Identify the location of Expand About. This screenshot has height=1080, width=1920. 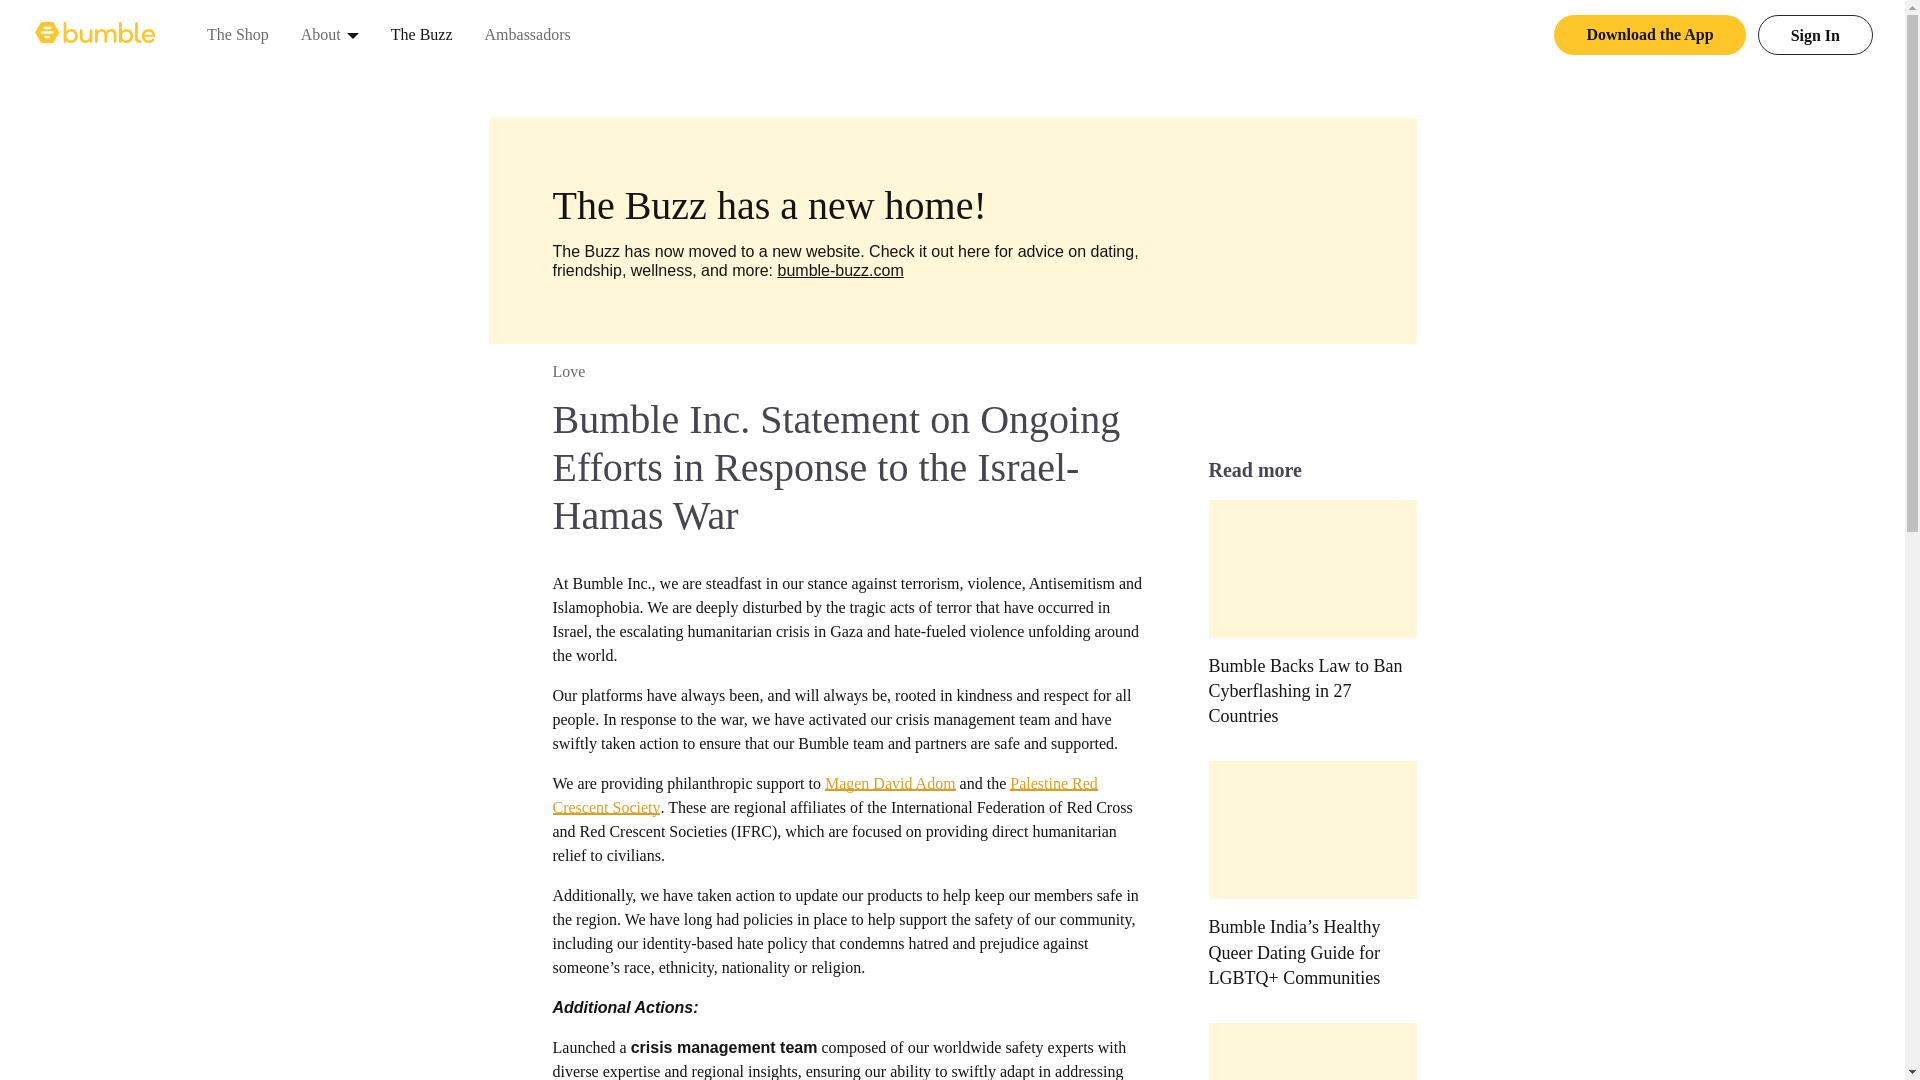
(353, 34).